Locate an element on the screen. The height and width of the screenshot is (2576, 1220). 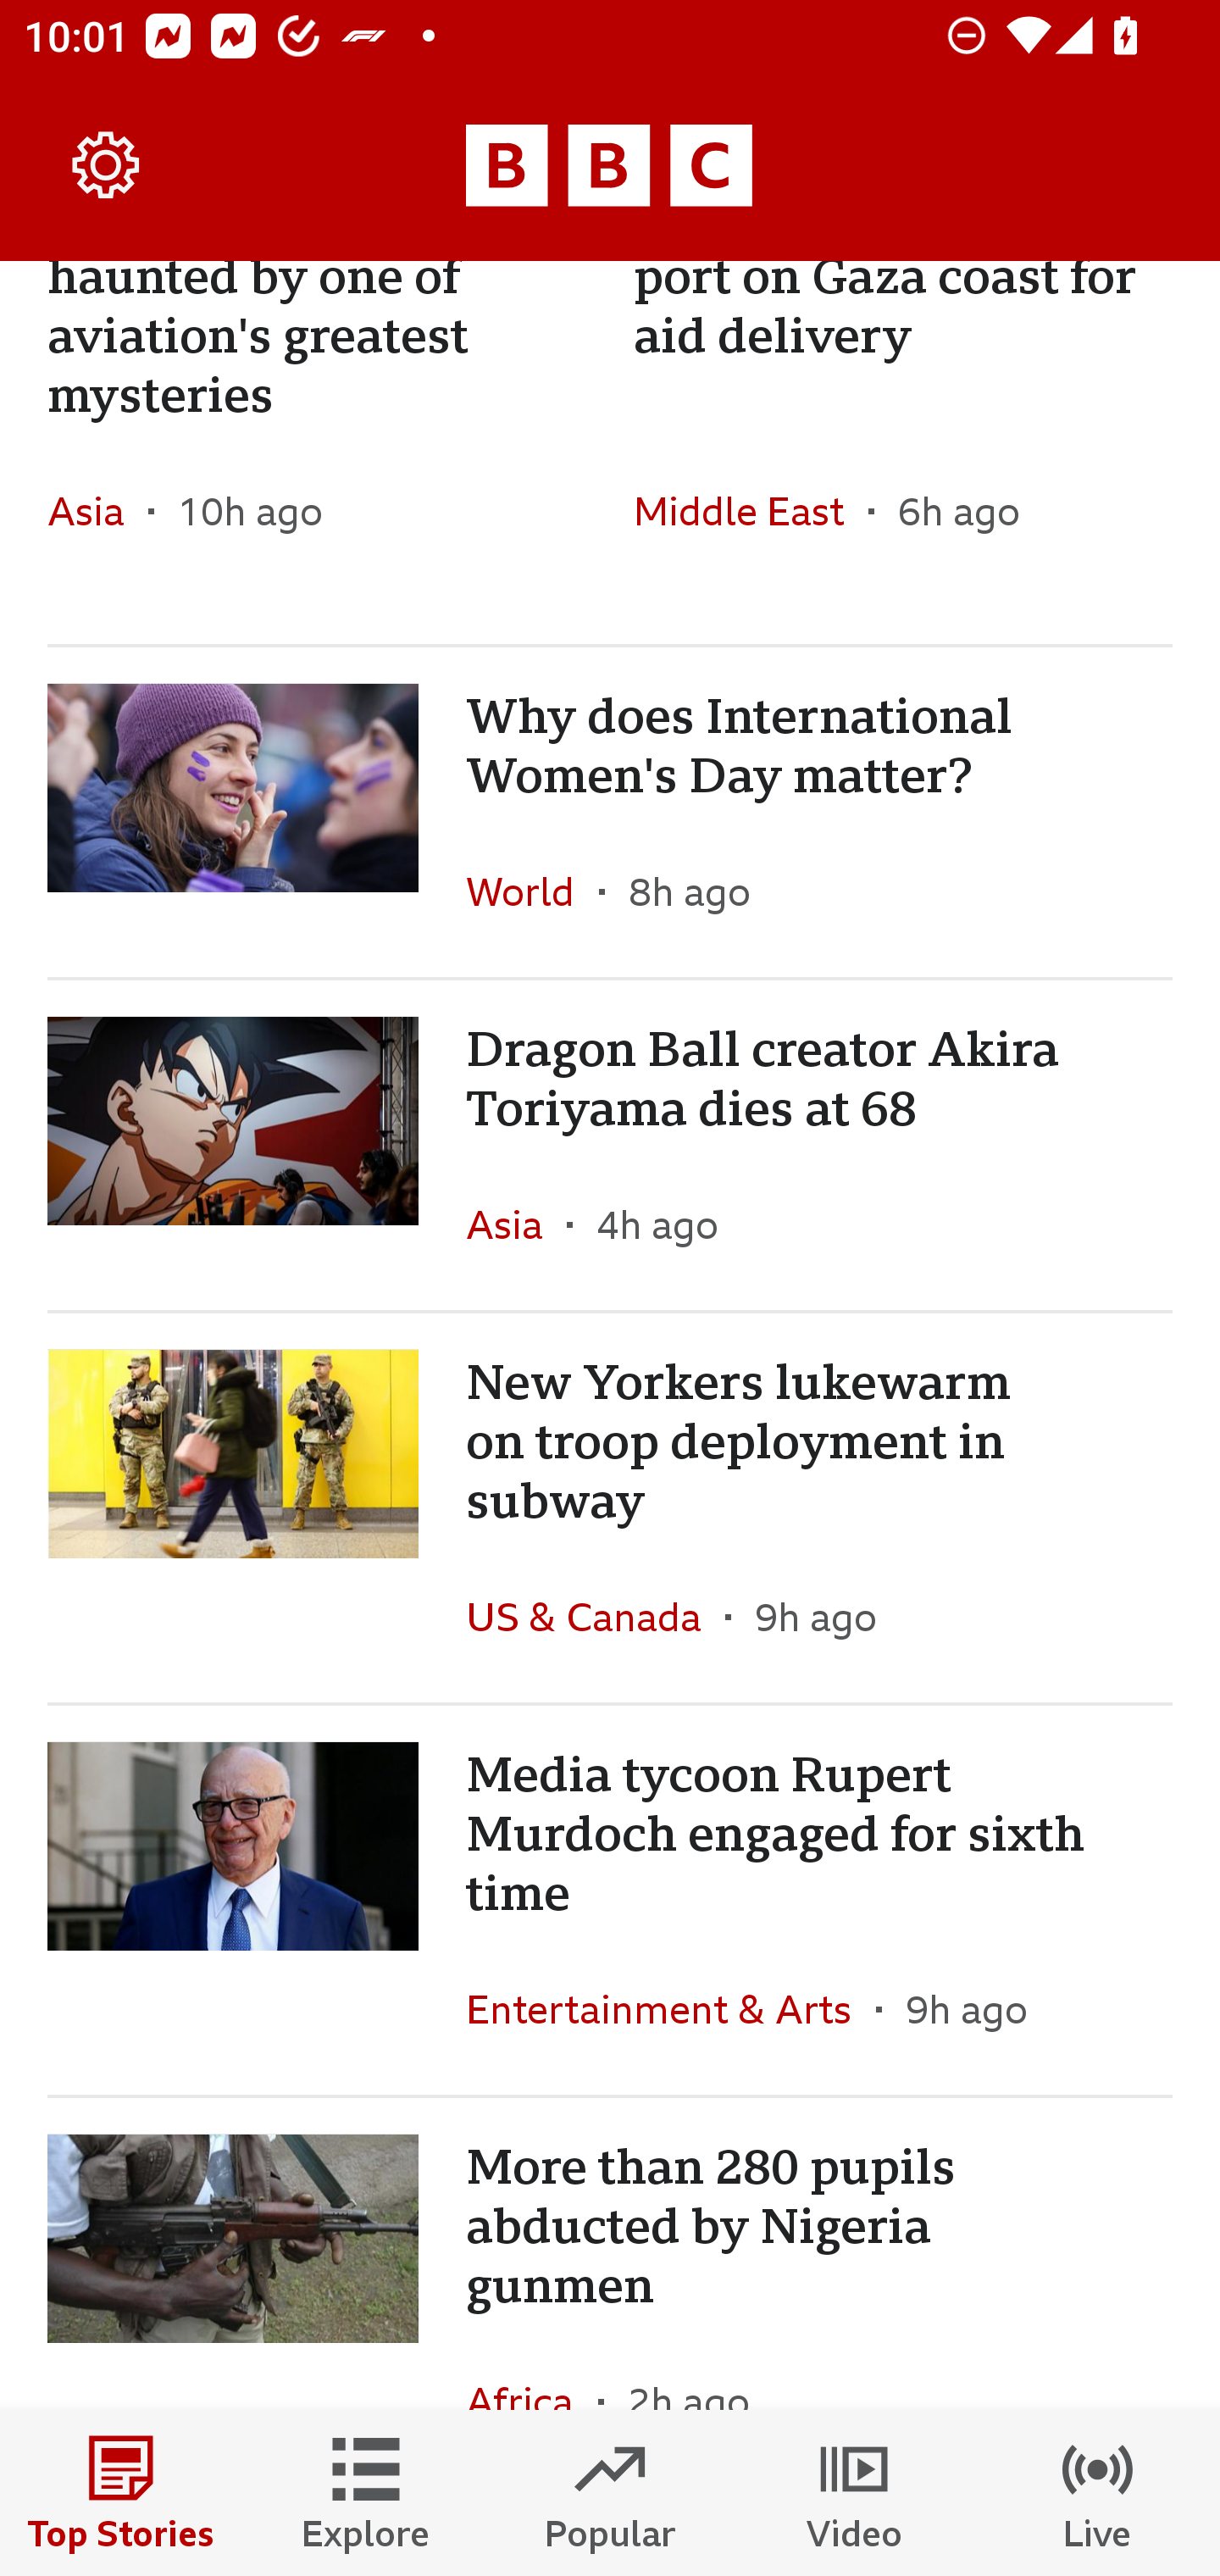
Video is located at coordinates (854, 2493).